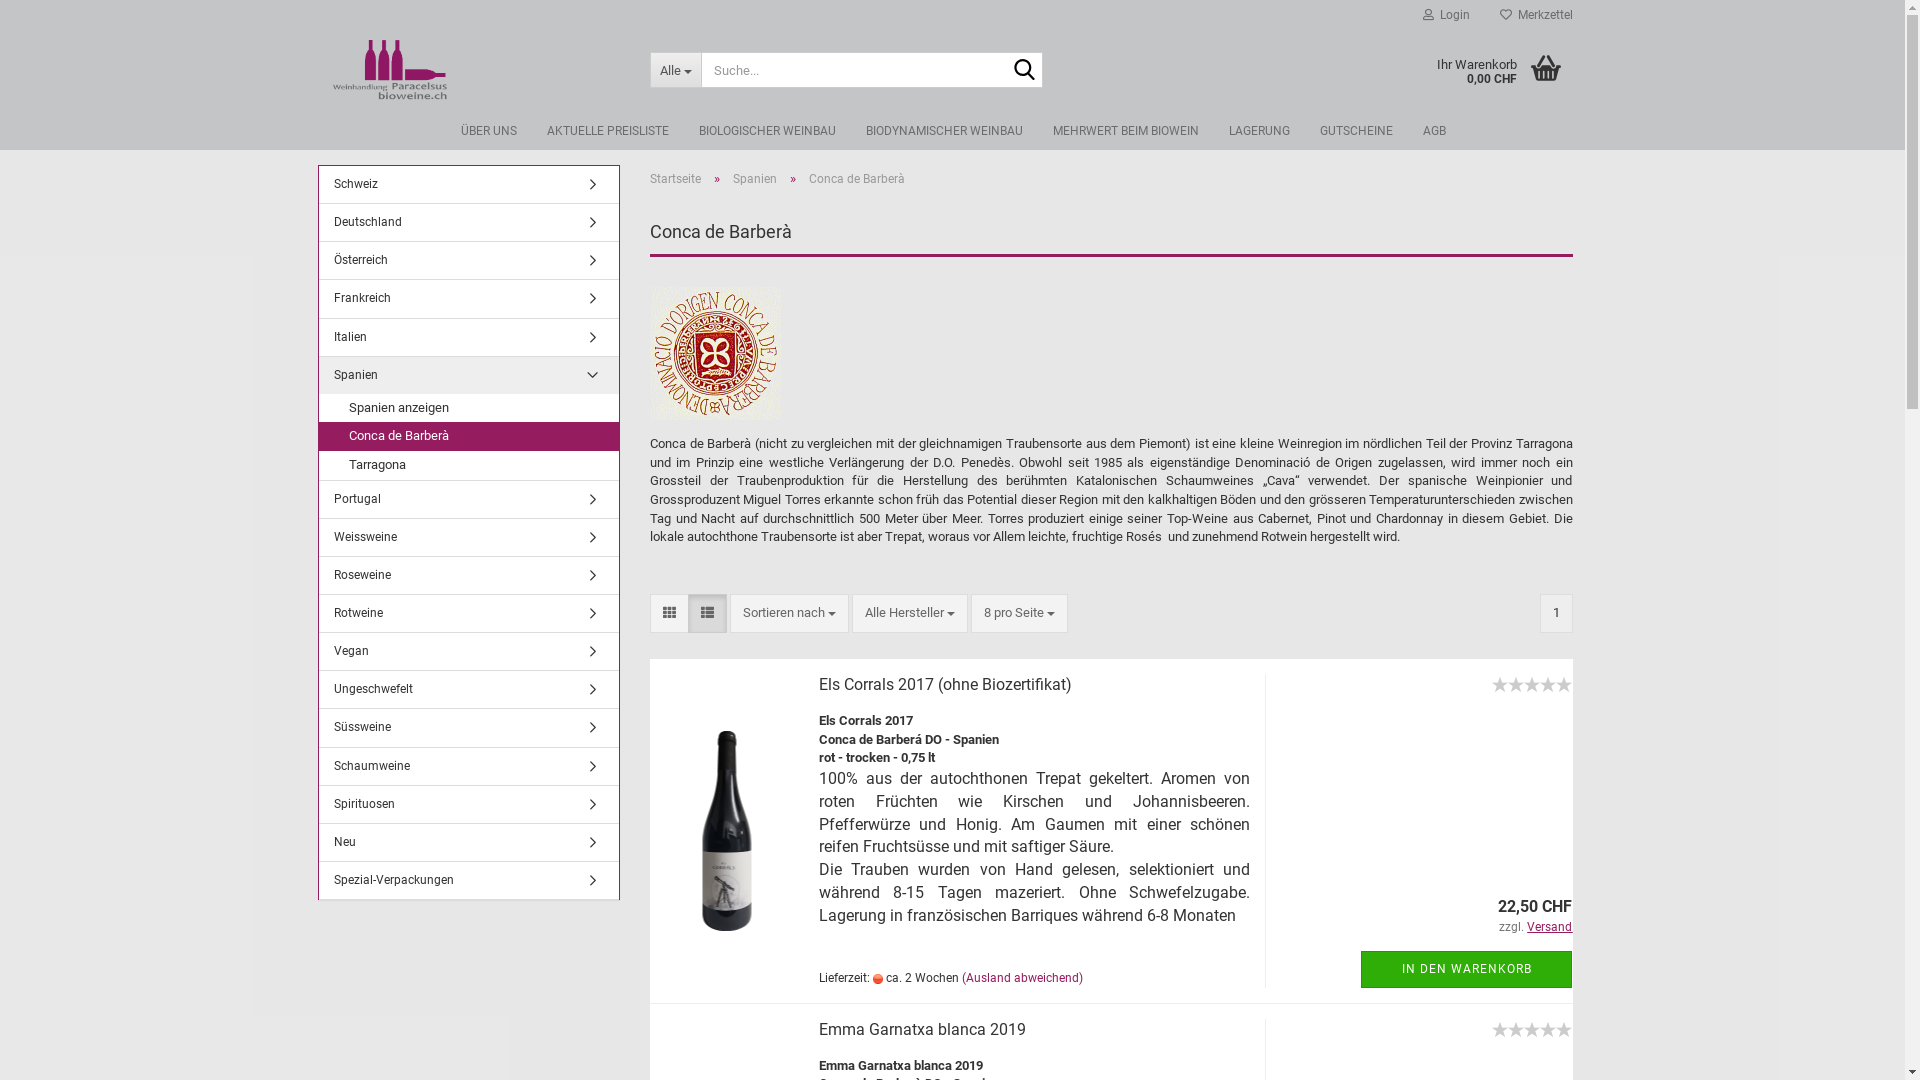 This screenshot has height=1080, width=1920. What do you see at coordinates (944, 130) in the screenshot?
I see `BIODYNAMISCHER WEINBAU` at bounding box center [944, 130].